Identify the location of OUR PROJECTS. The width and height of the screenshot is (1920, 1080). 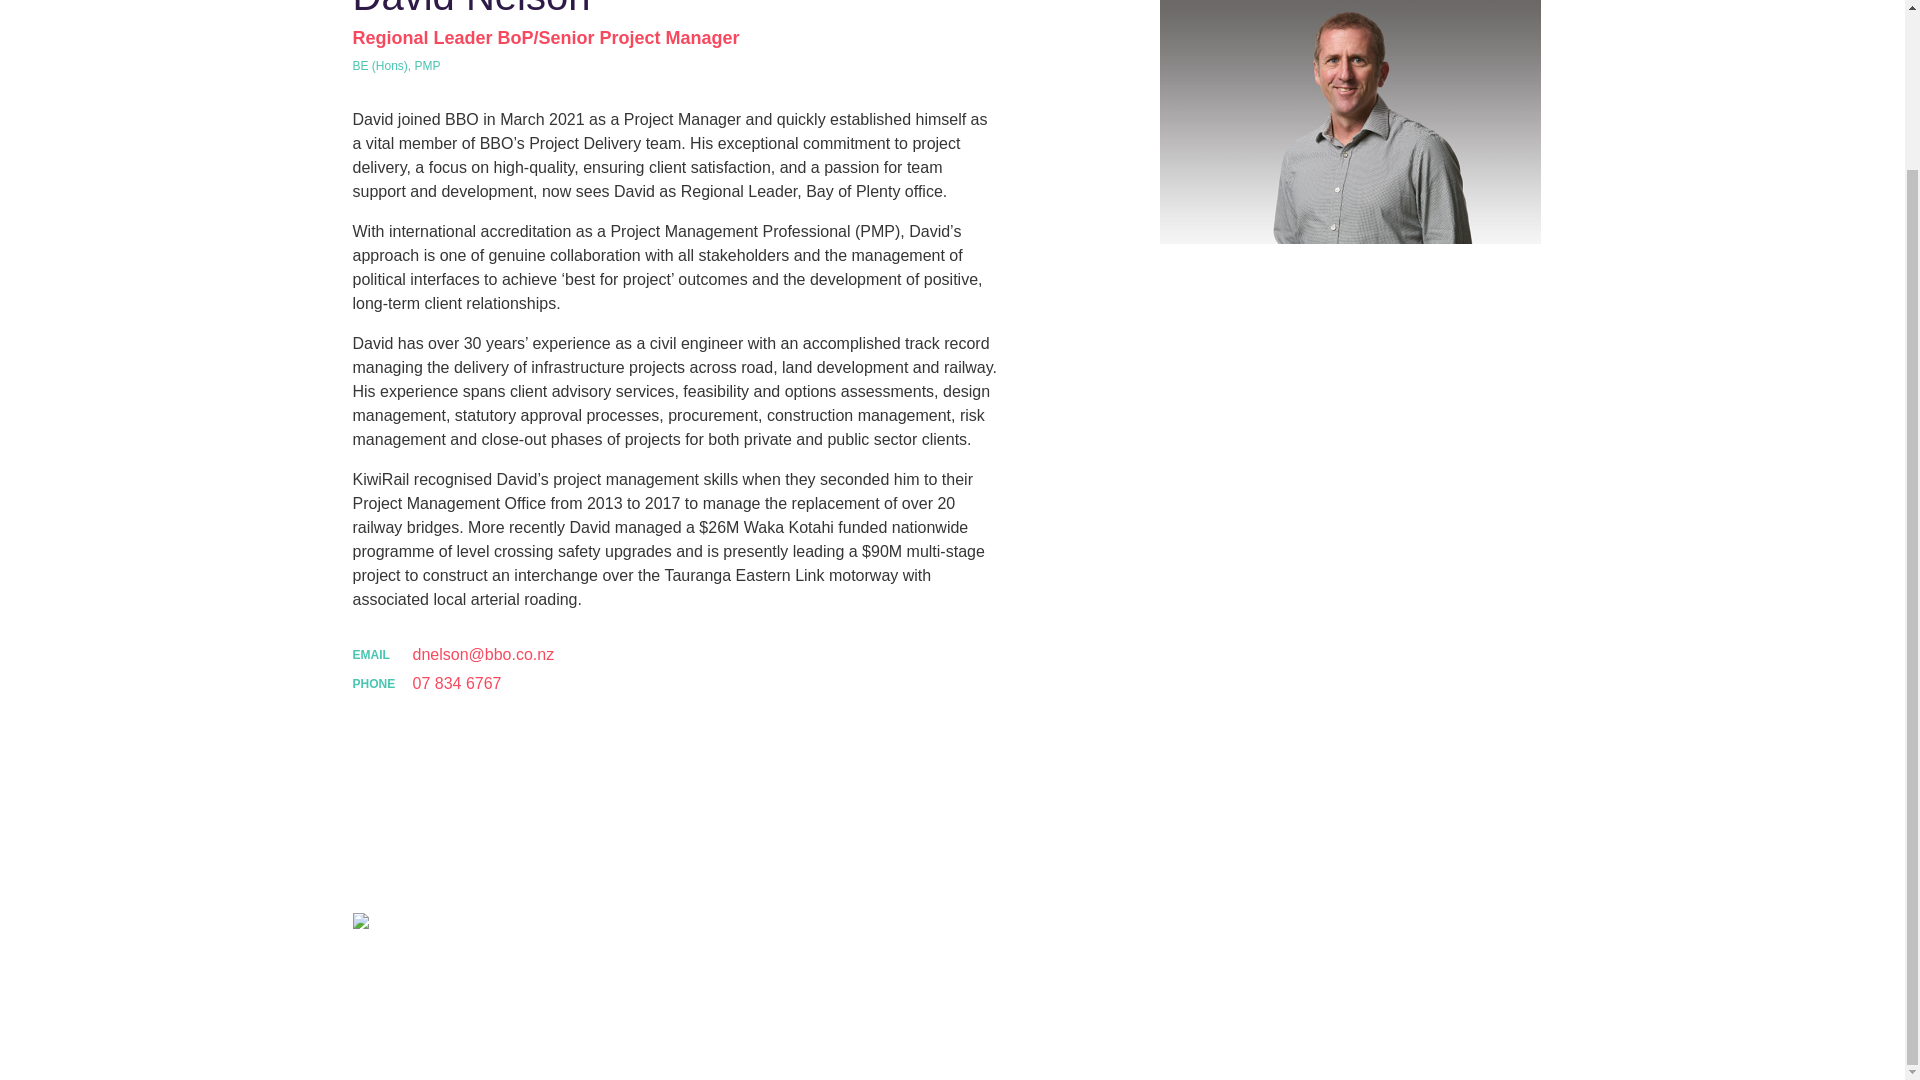
(1150, 924).